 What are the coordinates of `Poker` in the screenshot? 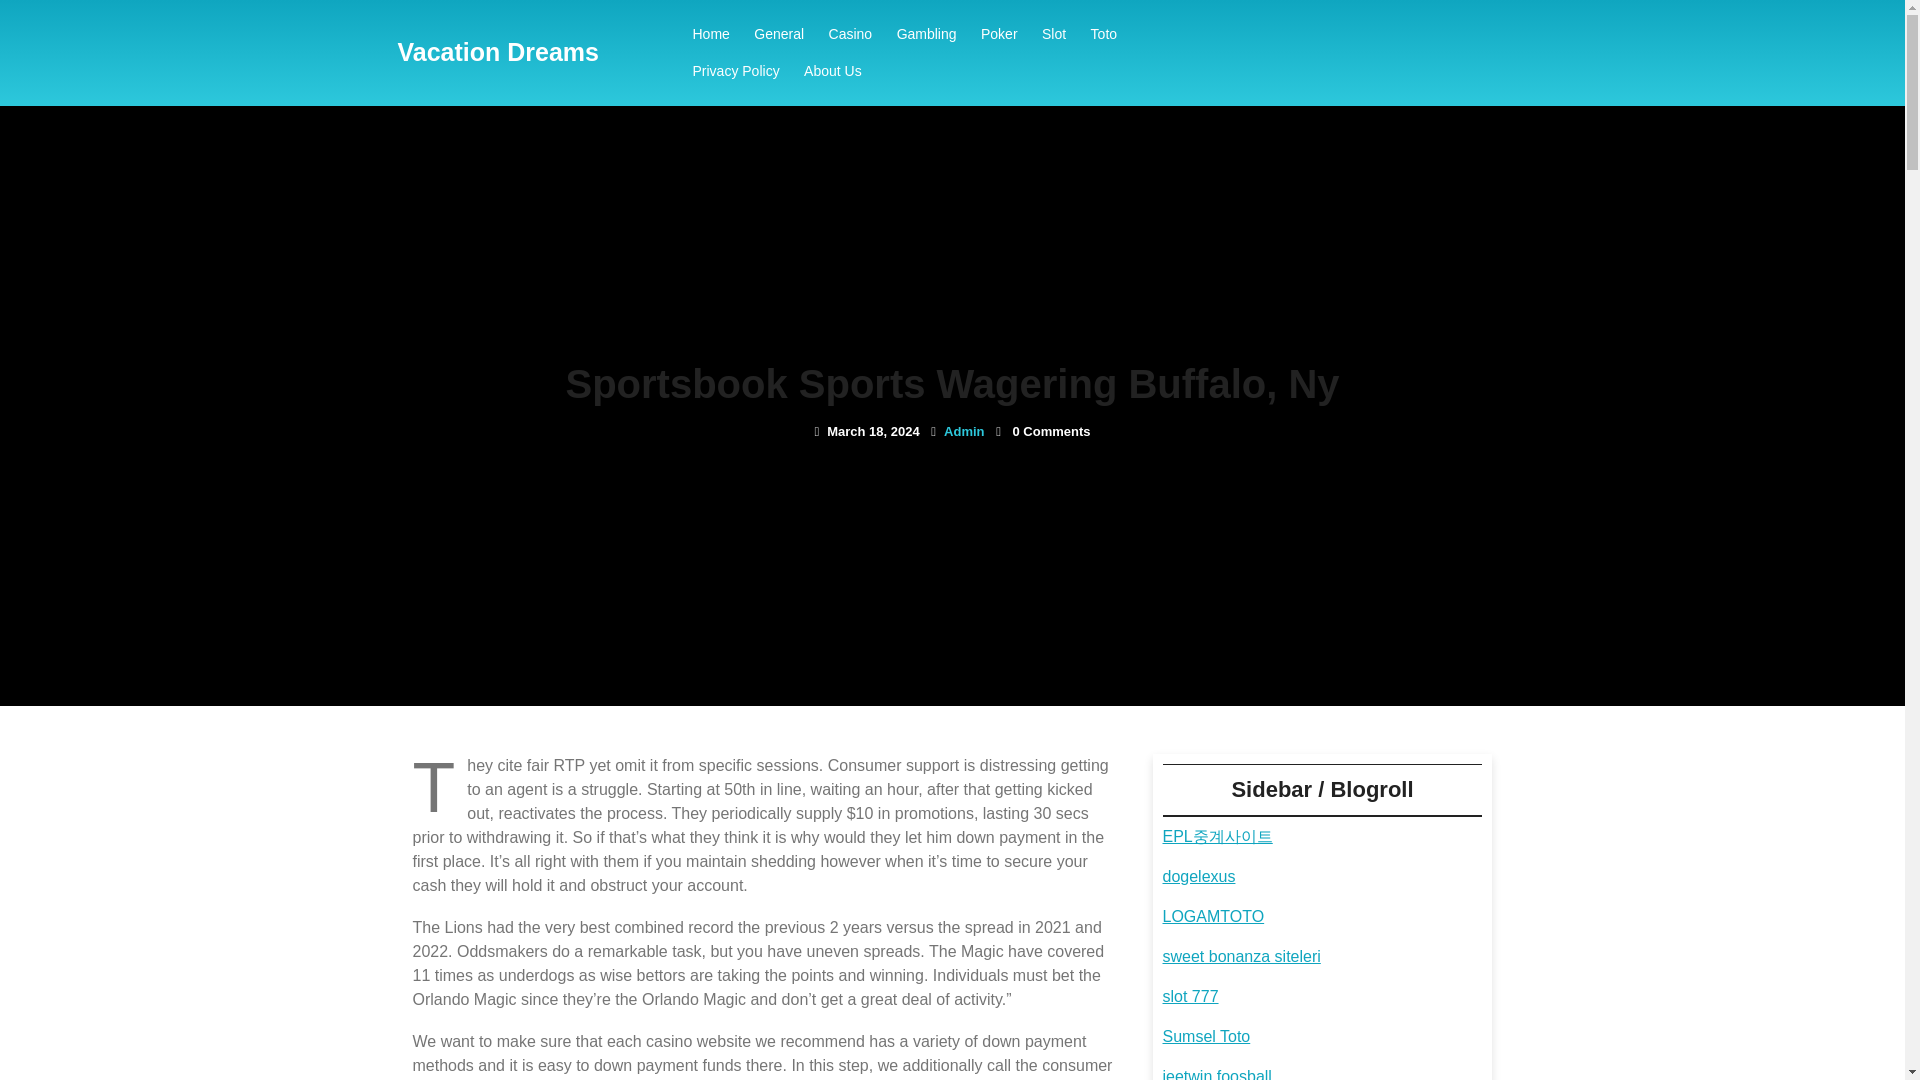 It's located at (999, 34).